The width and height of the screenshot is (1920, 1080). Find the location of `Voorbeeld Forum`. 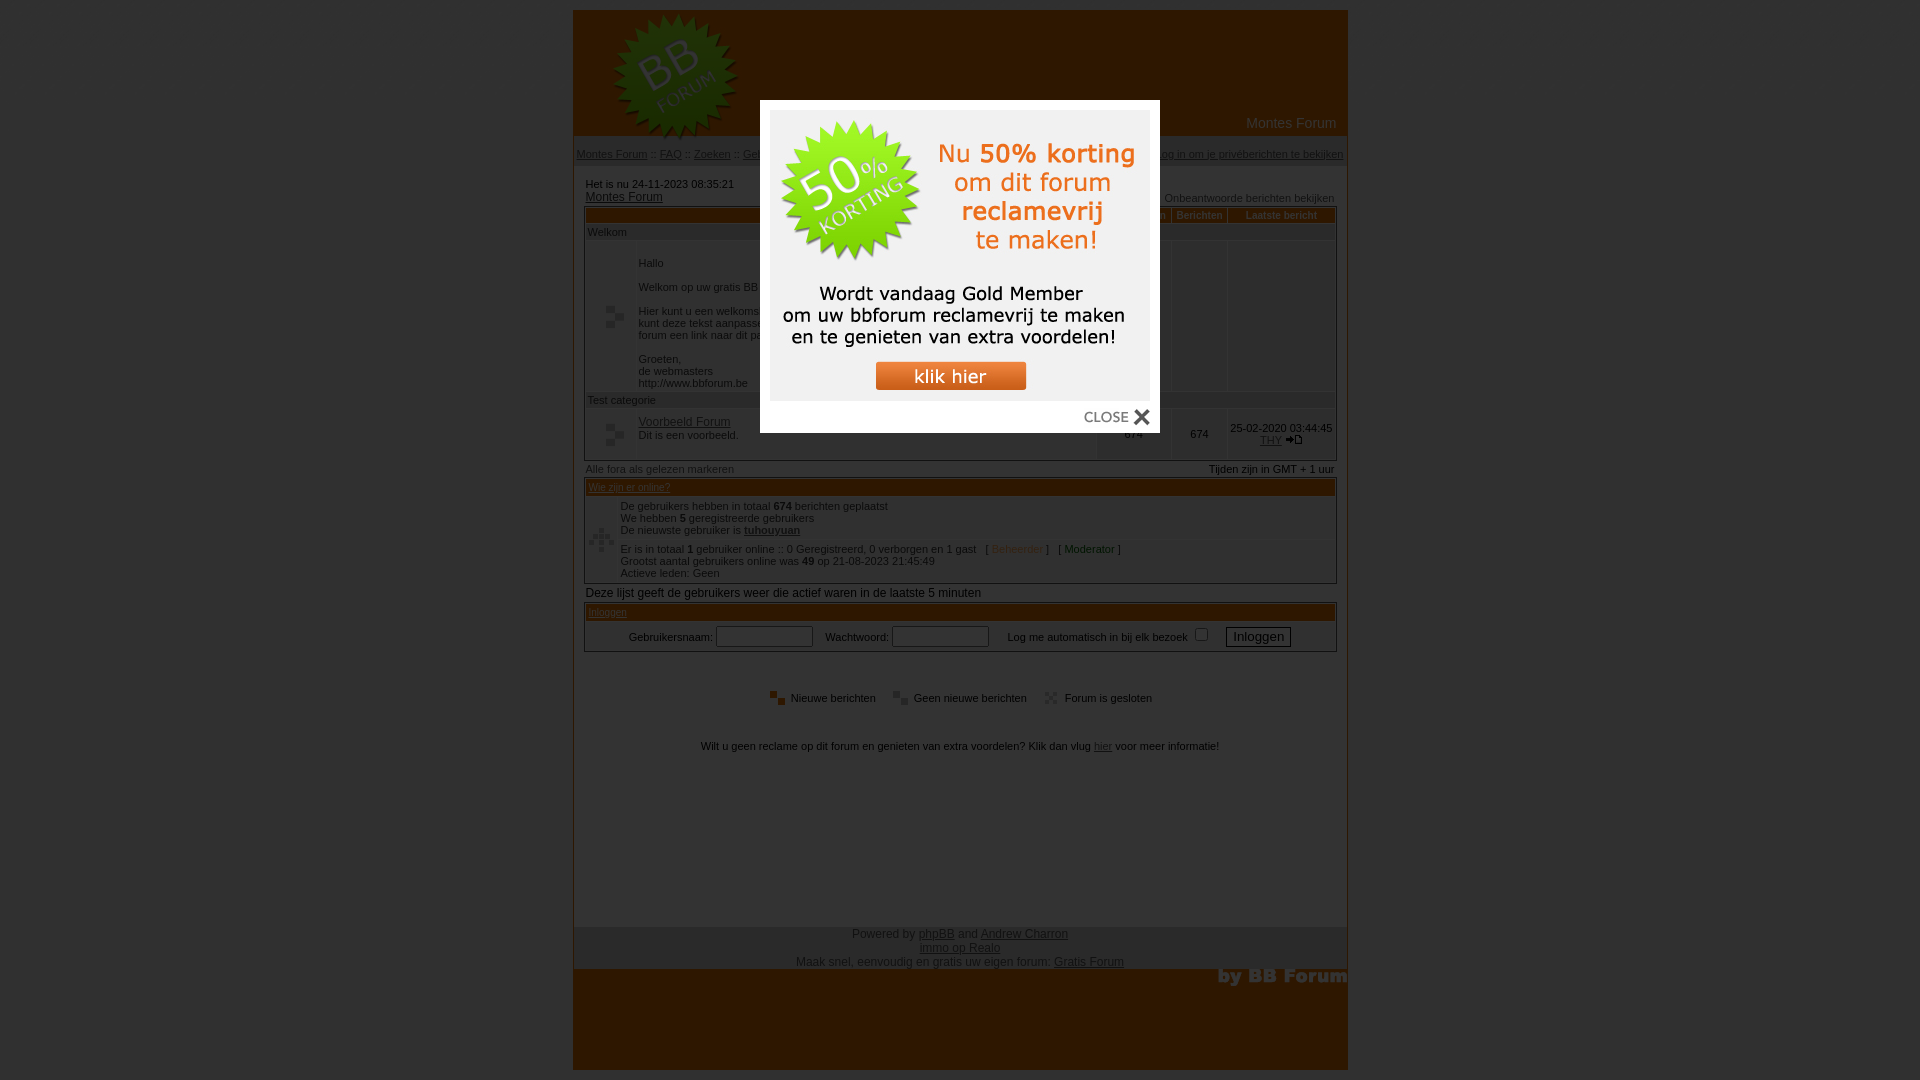

Voorbeeld Forum is located at coordinates (684, 422).